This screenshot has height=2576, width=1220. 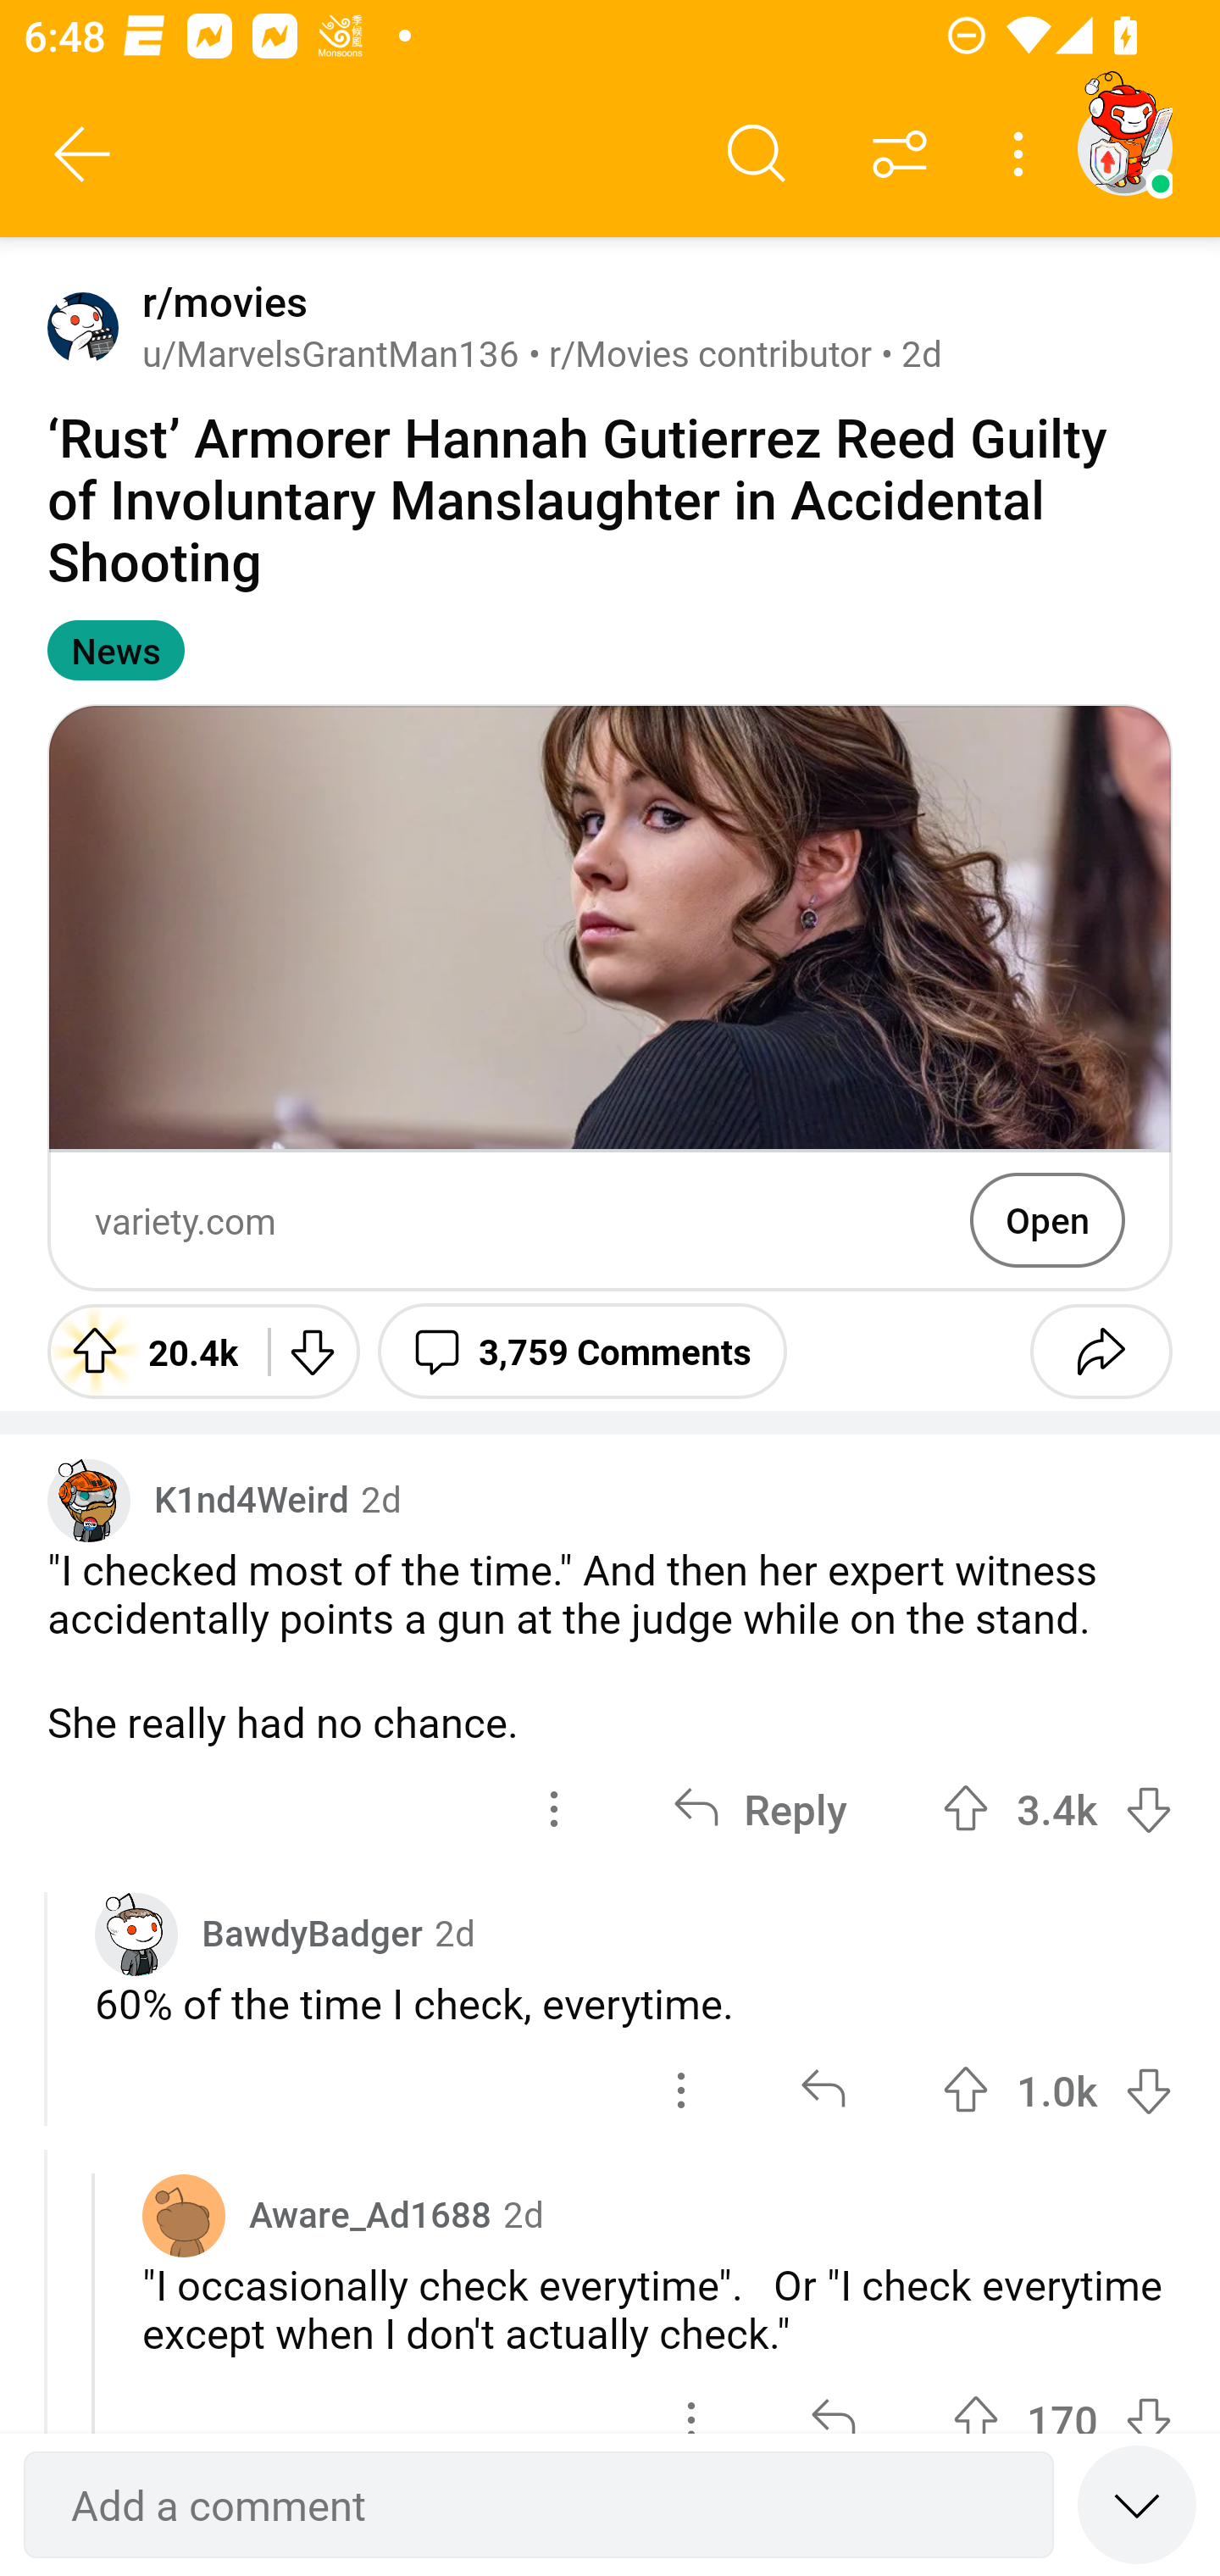 I want to click on Back, so click(x=83, y=154).